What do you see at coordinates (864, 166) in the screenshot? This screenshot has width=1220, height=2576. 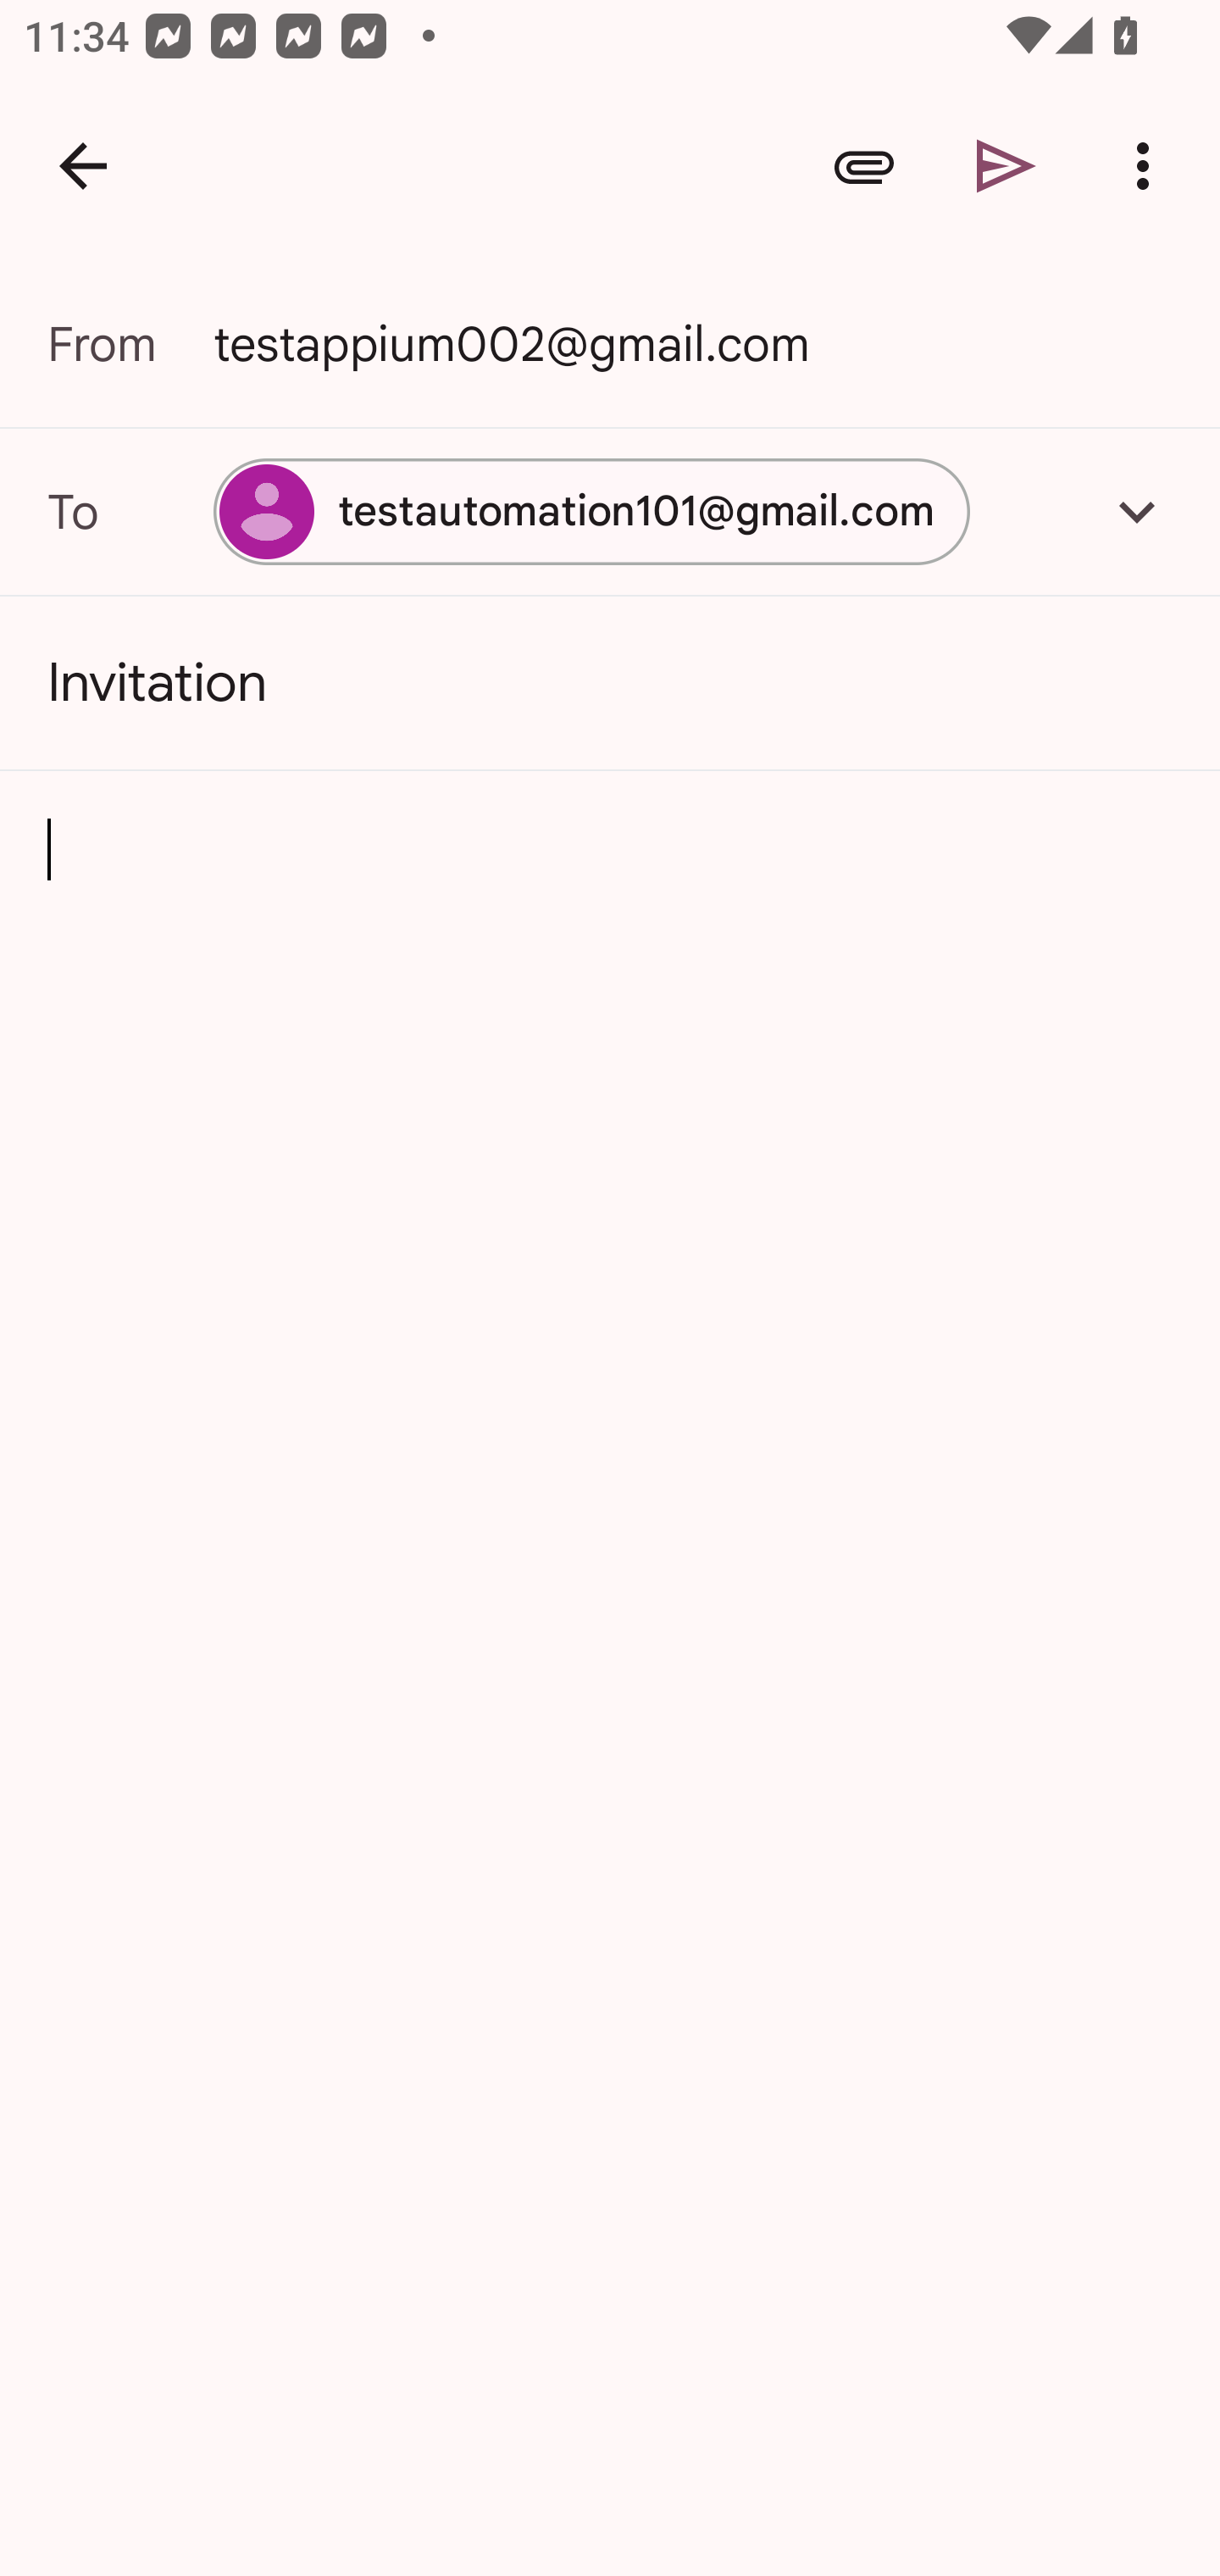 I see `Attach file` at bounding box center [864, 166].